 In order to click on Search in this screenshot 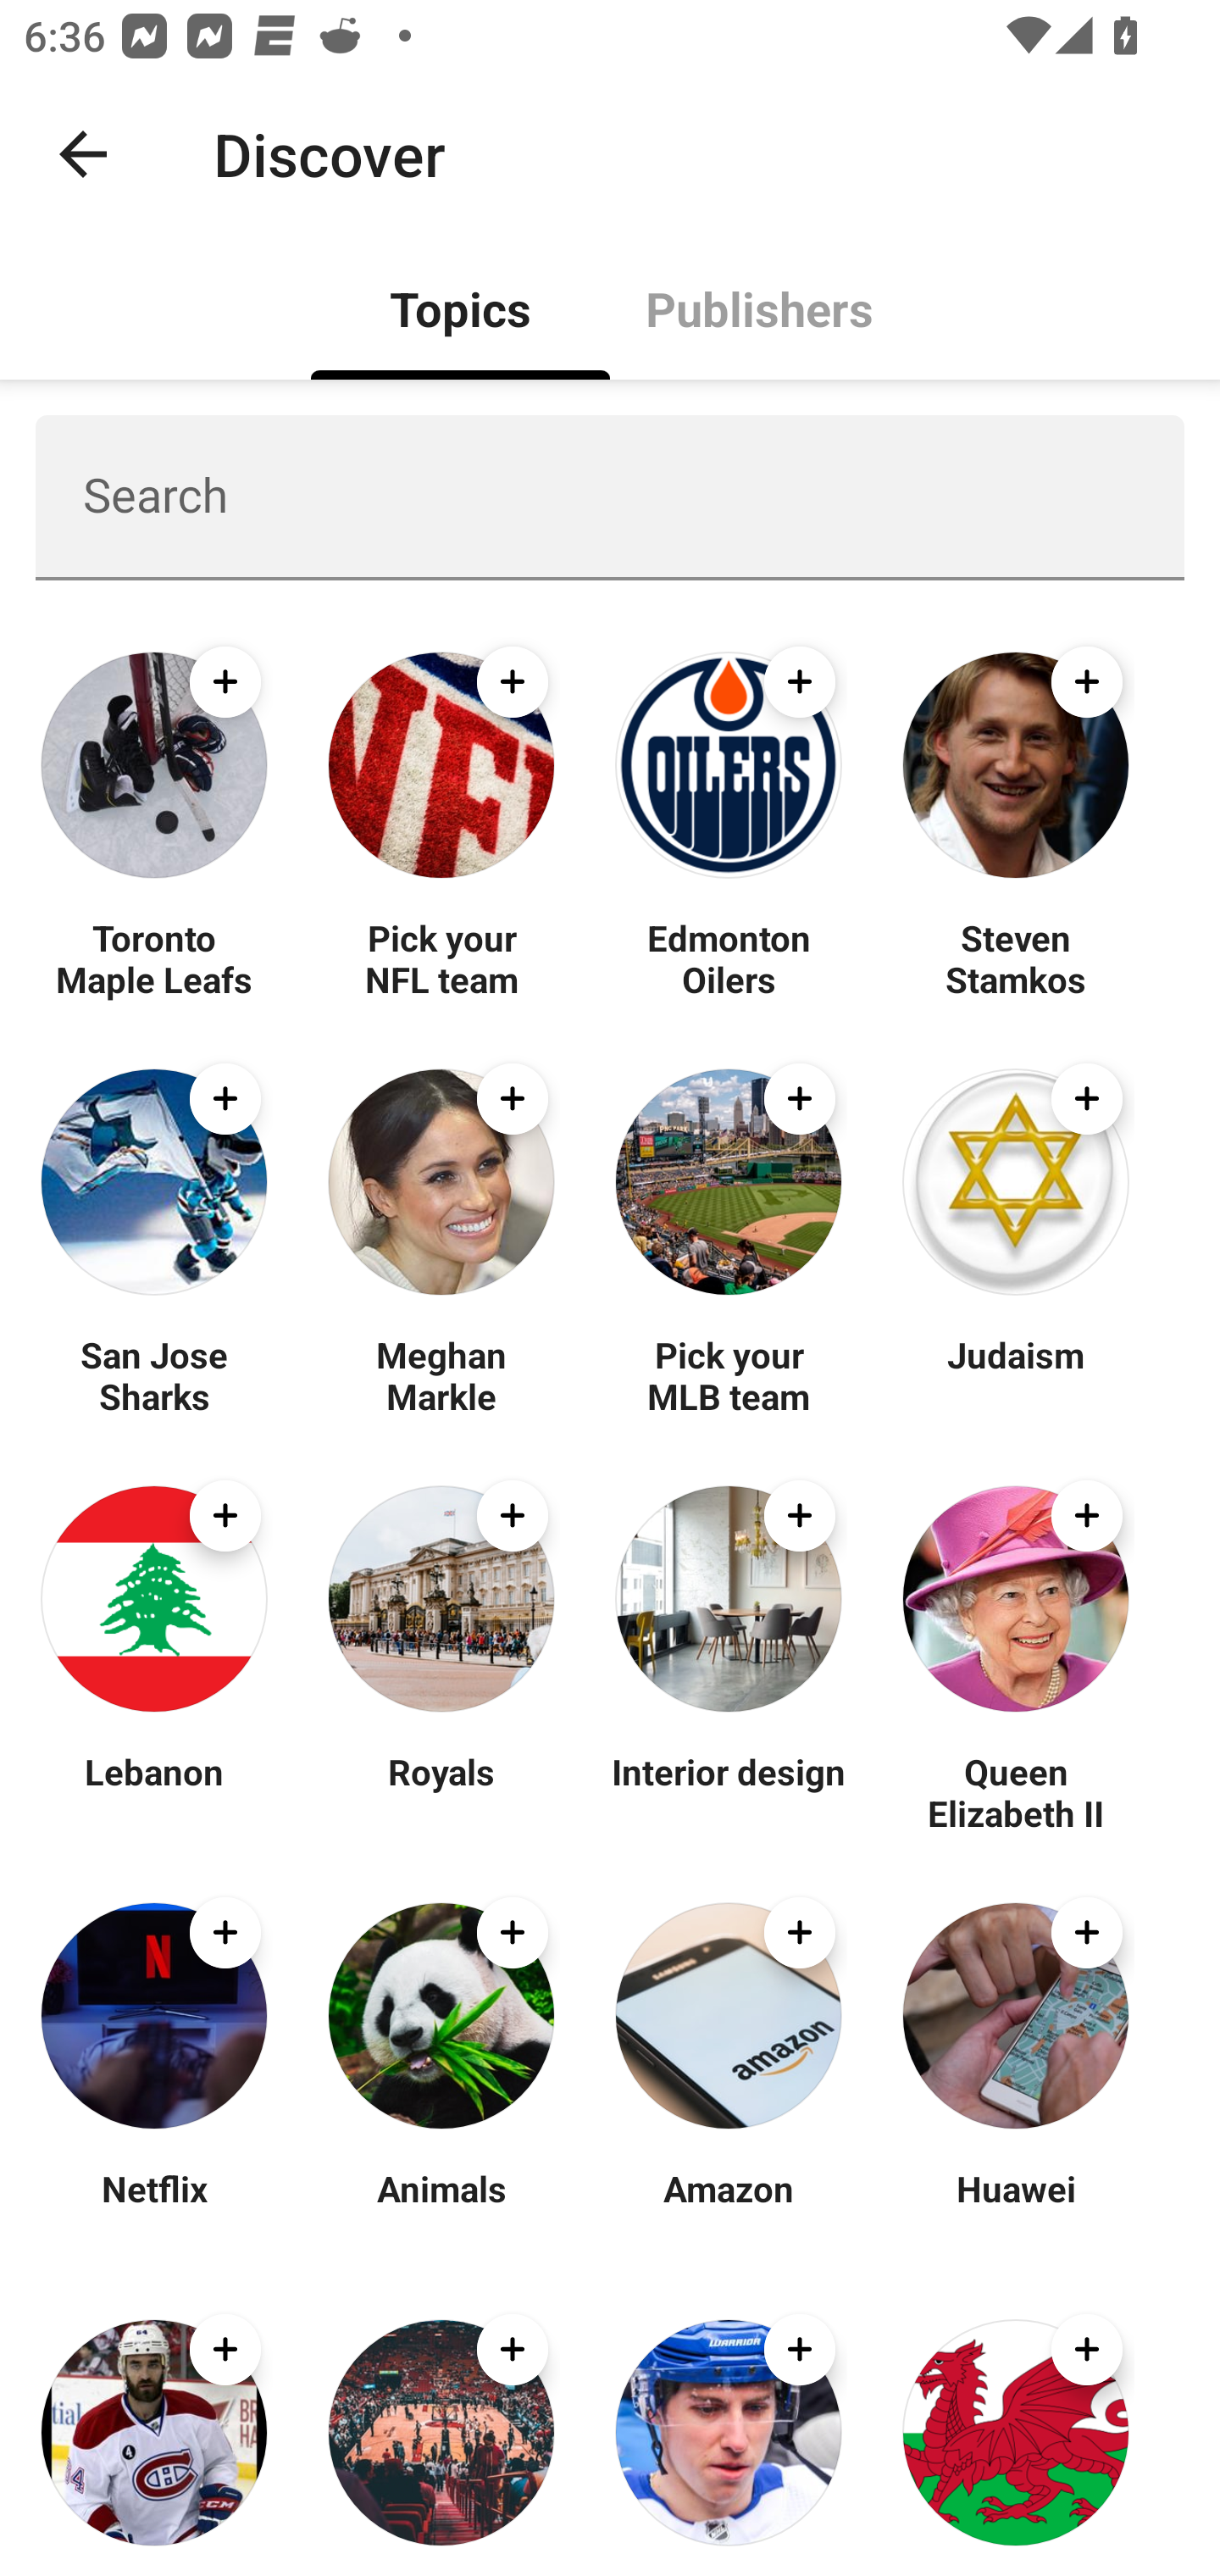, I will do `click(610, 497)`.